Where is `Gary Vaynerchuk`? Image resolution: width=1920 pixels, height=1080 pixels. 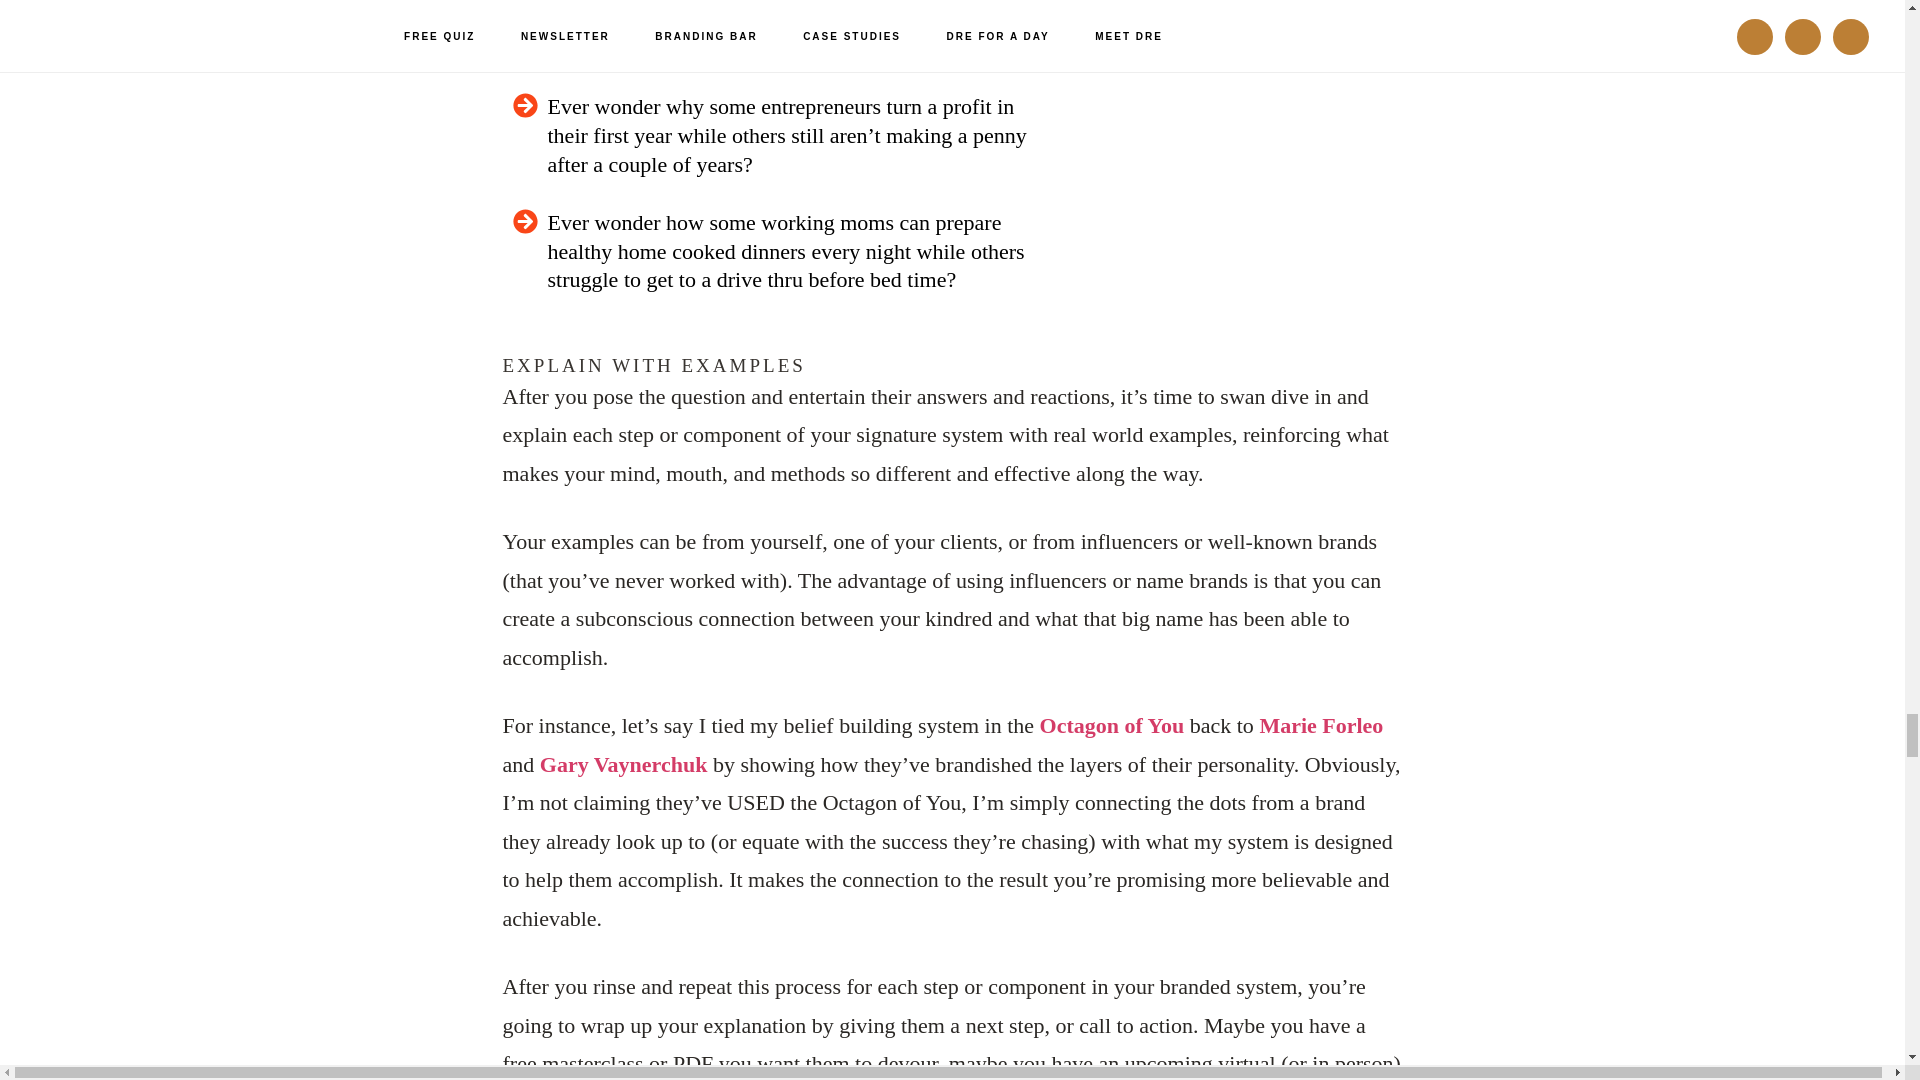
Gary Vaynerchuk is located at coordinates (624, 764).